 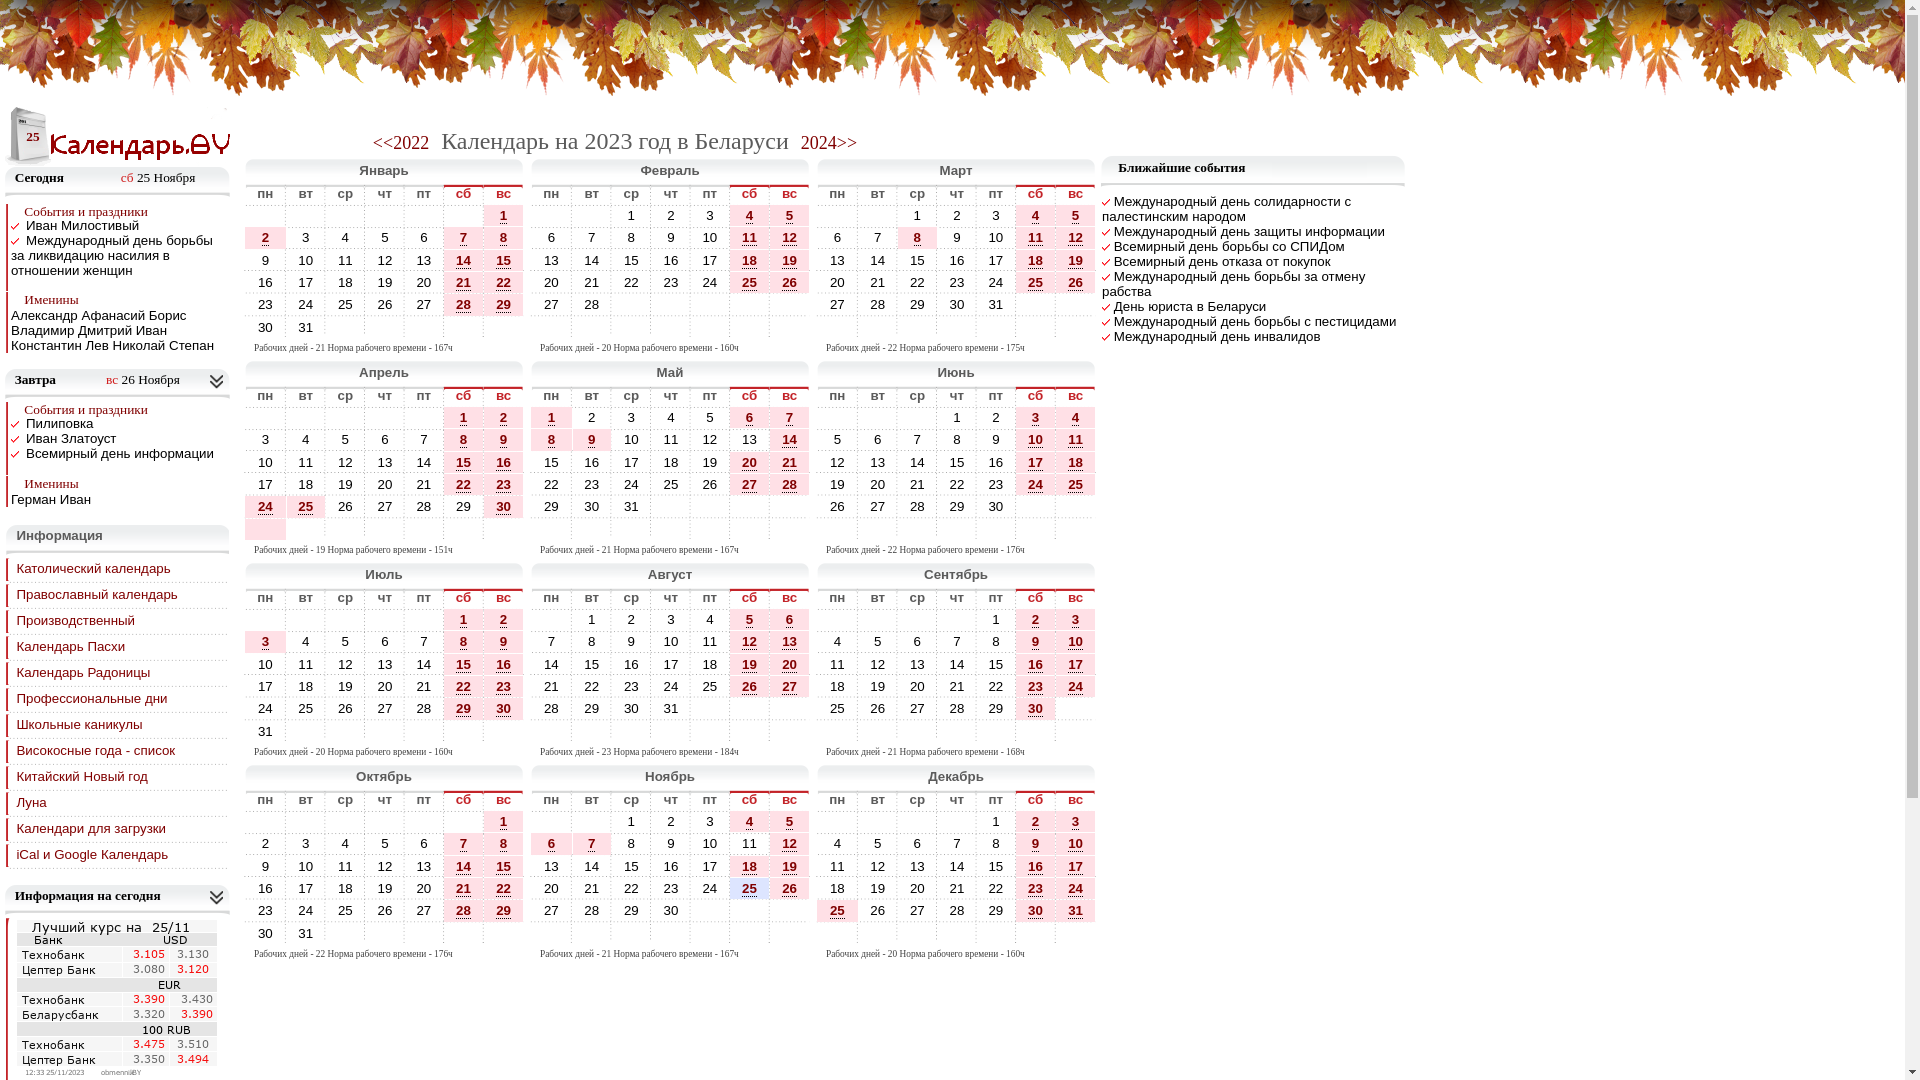 What do you see at coordinates (266, 462) in the screenshot?
I see `10` at bounding box center [266, 462].